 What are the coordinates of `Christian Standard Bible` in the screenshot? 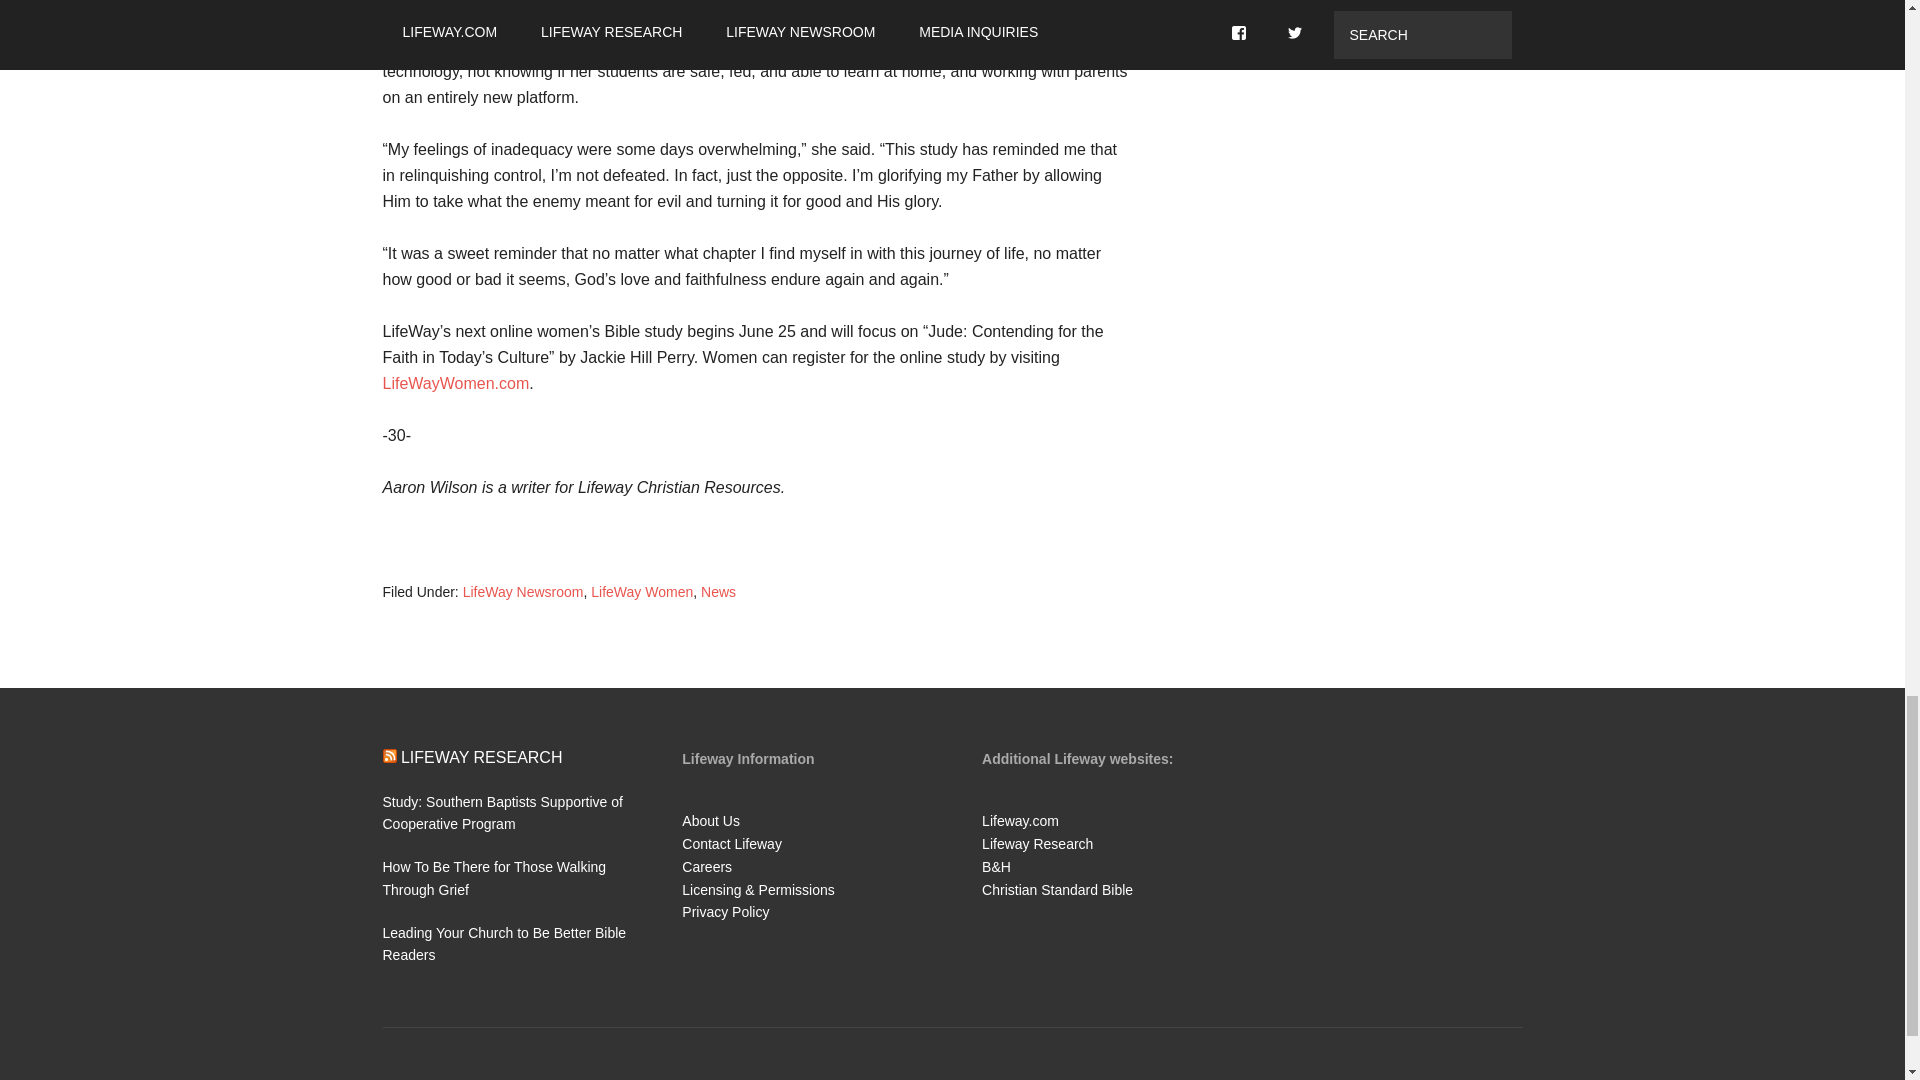 It's located at (1056, 890).